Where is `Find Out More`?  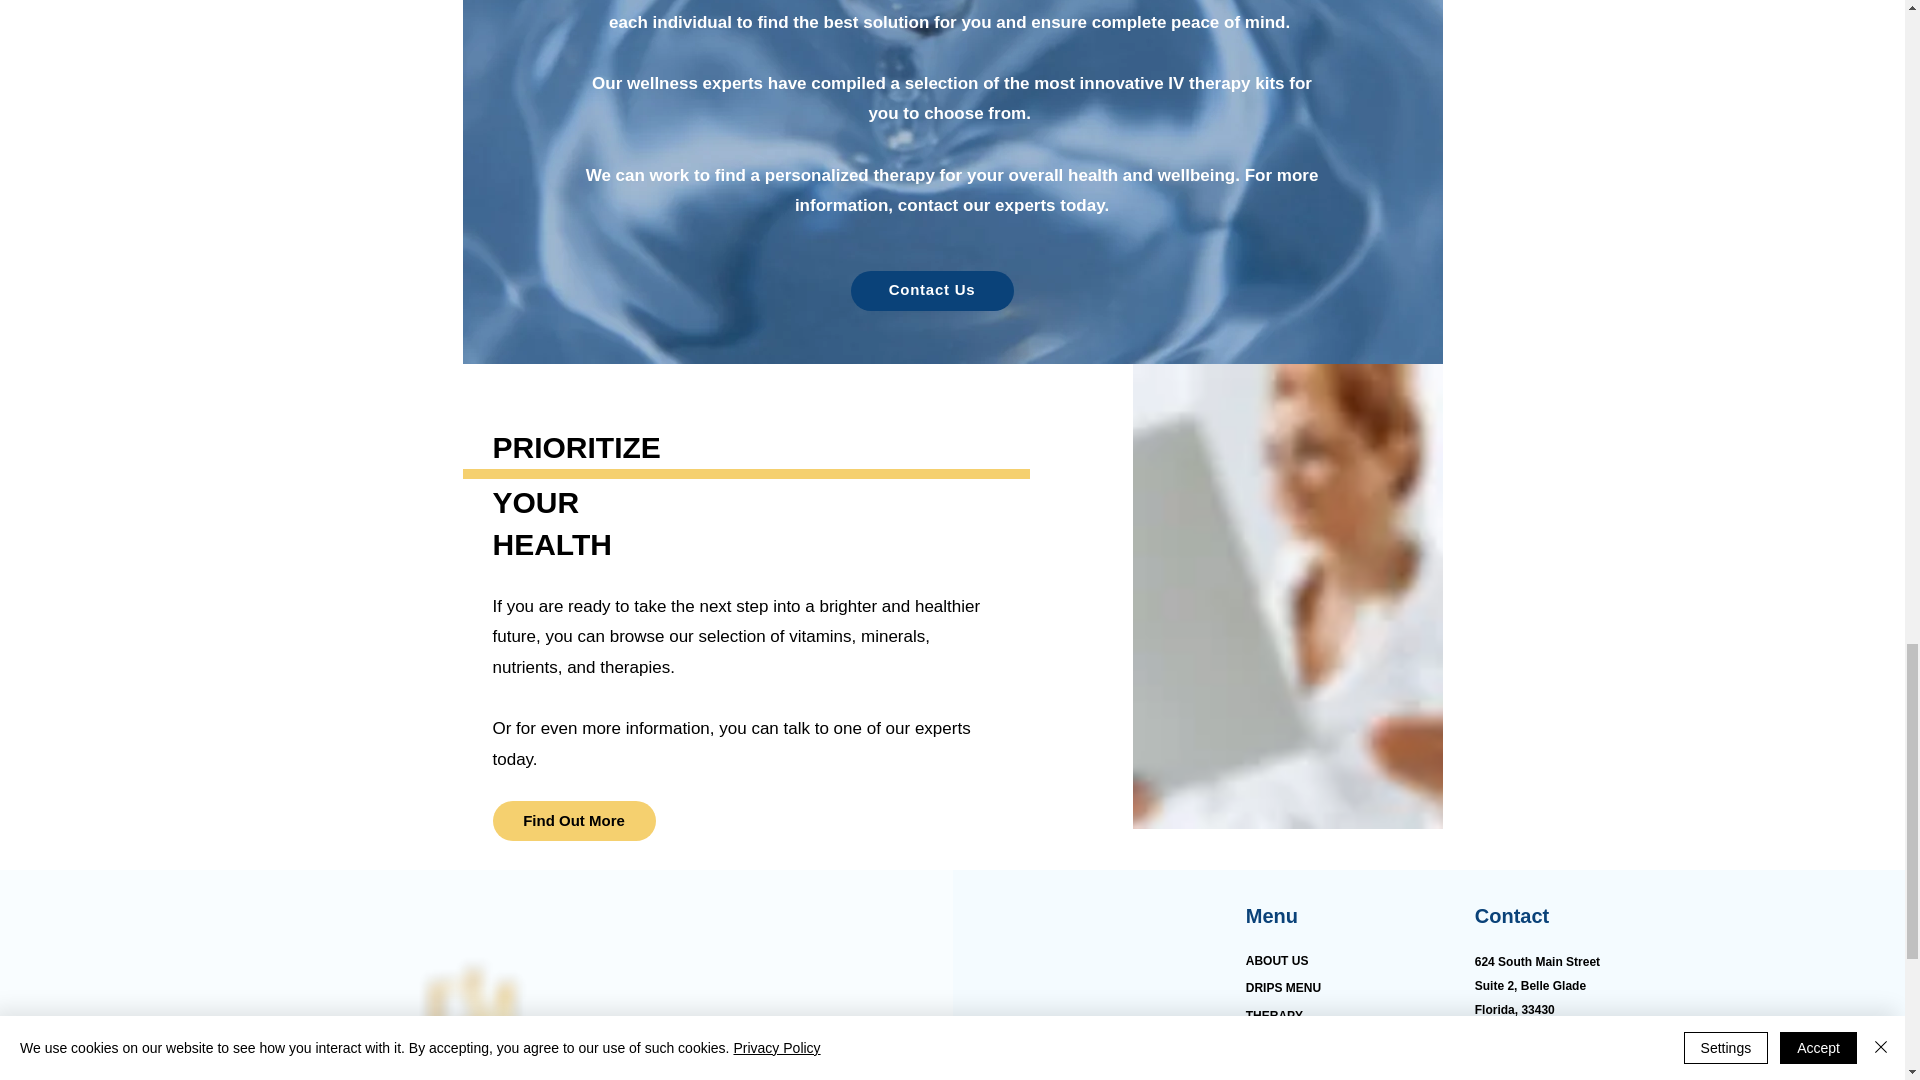 Find Out More is located at coordinates (572, 821).